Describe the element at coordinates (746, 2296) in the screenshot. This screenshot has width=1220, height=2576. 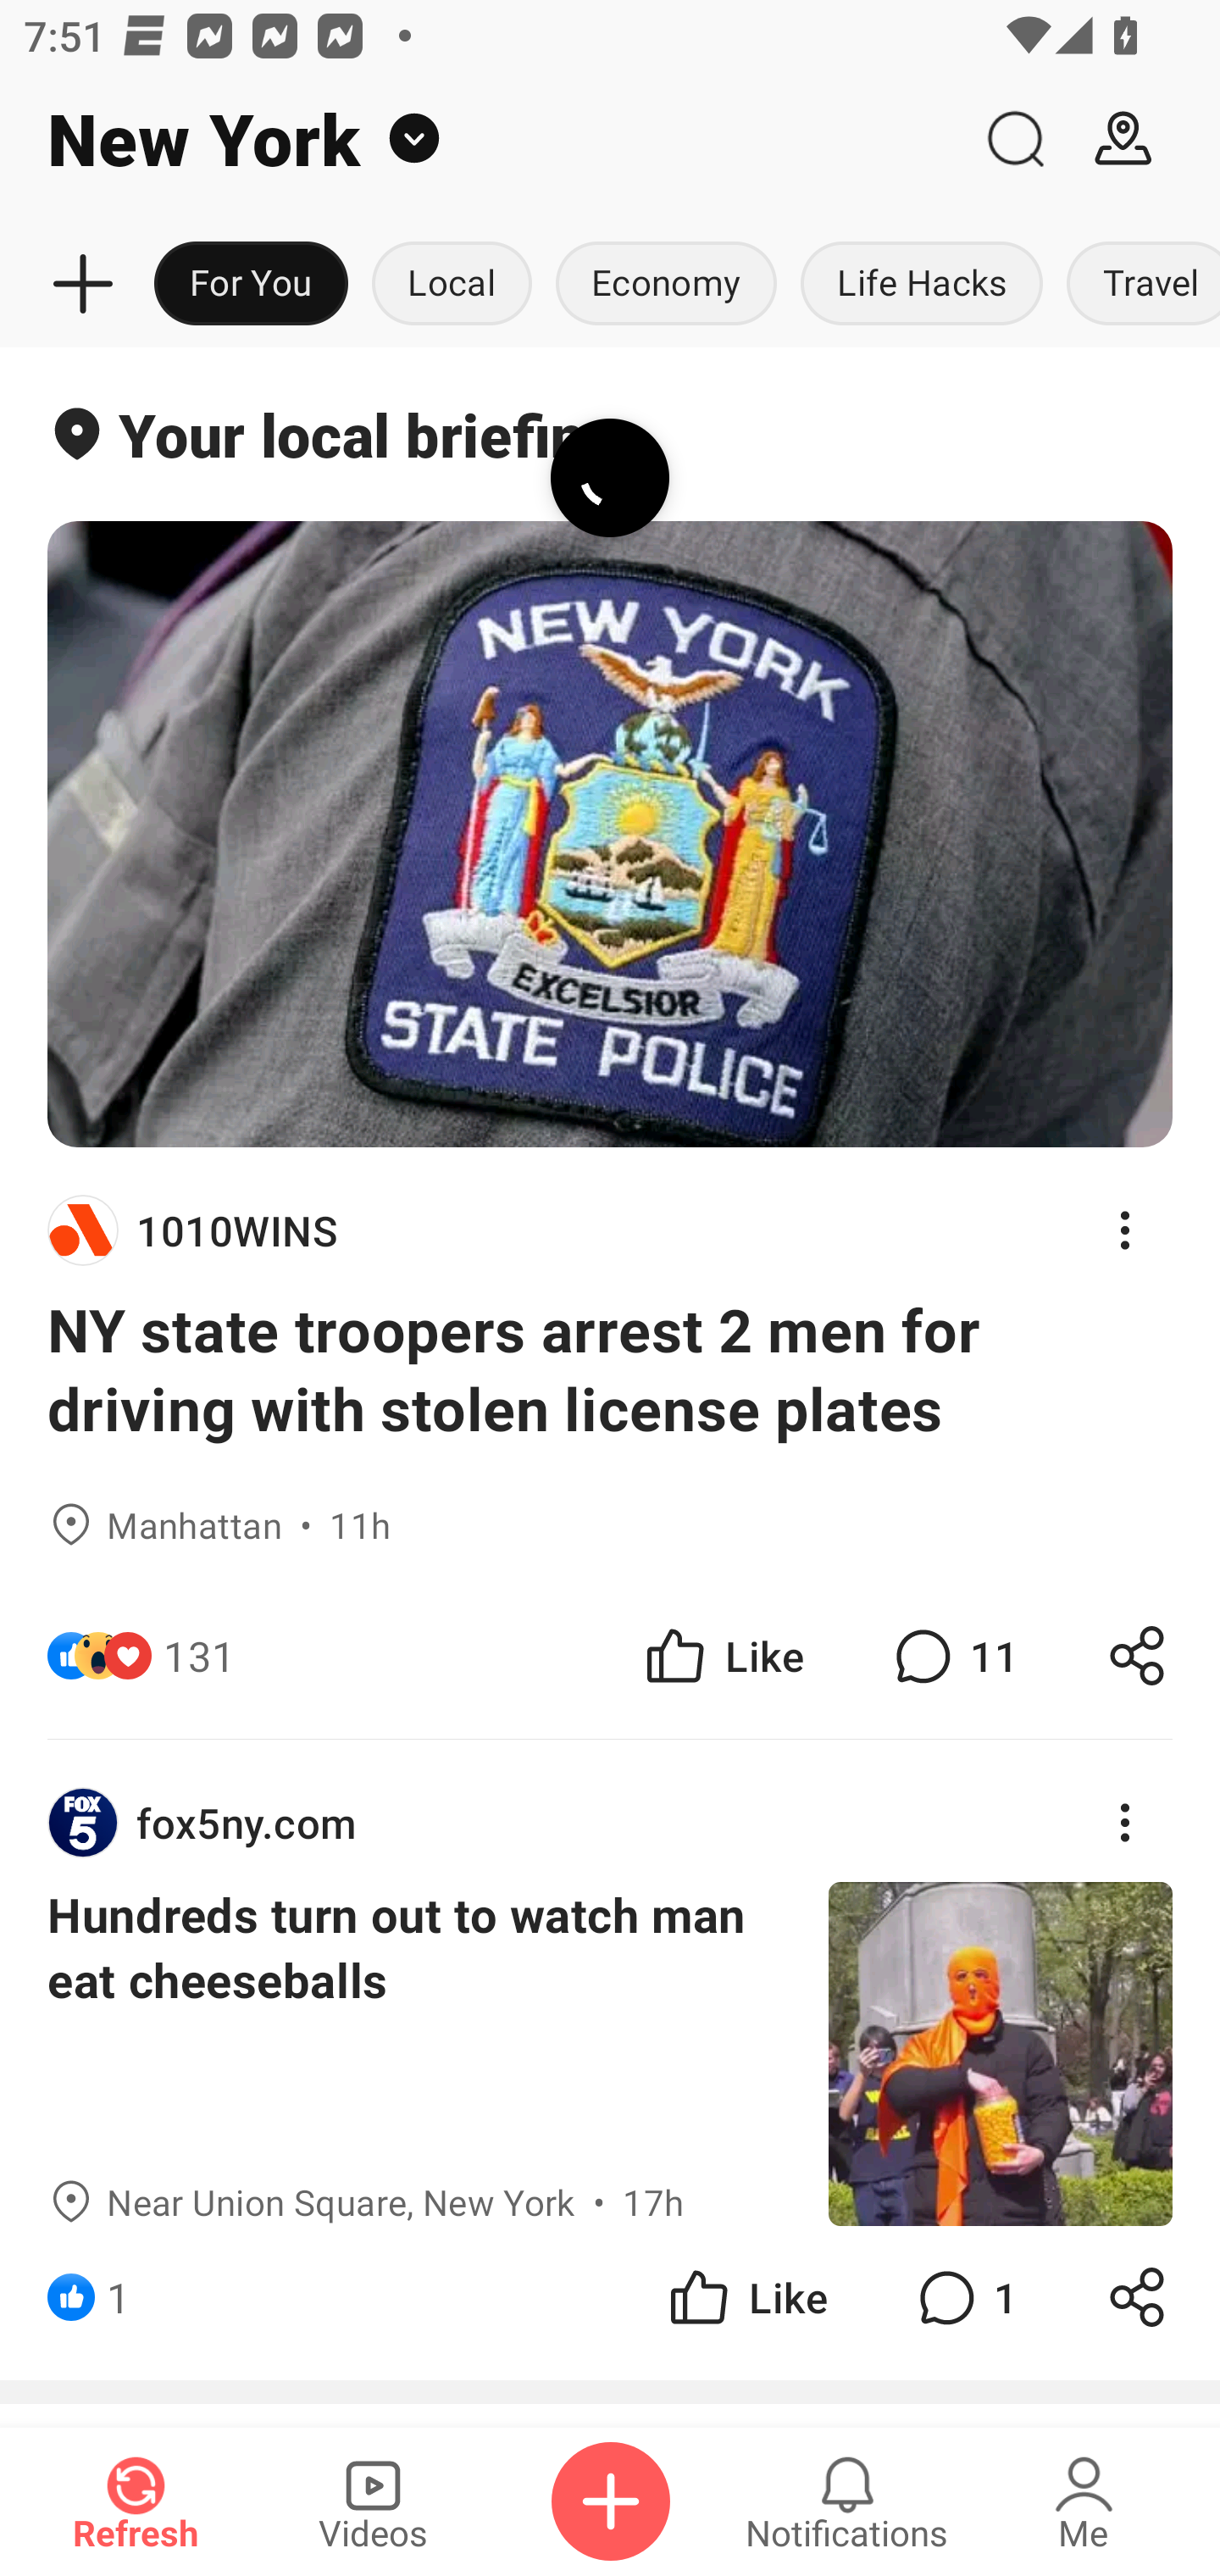
I see `Like` at that location.